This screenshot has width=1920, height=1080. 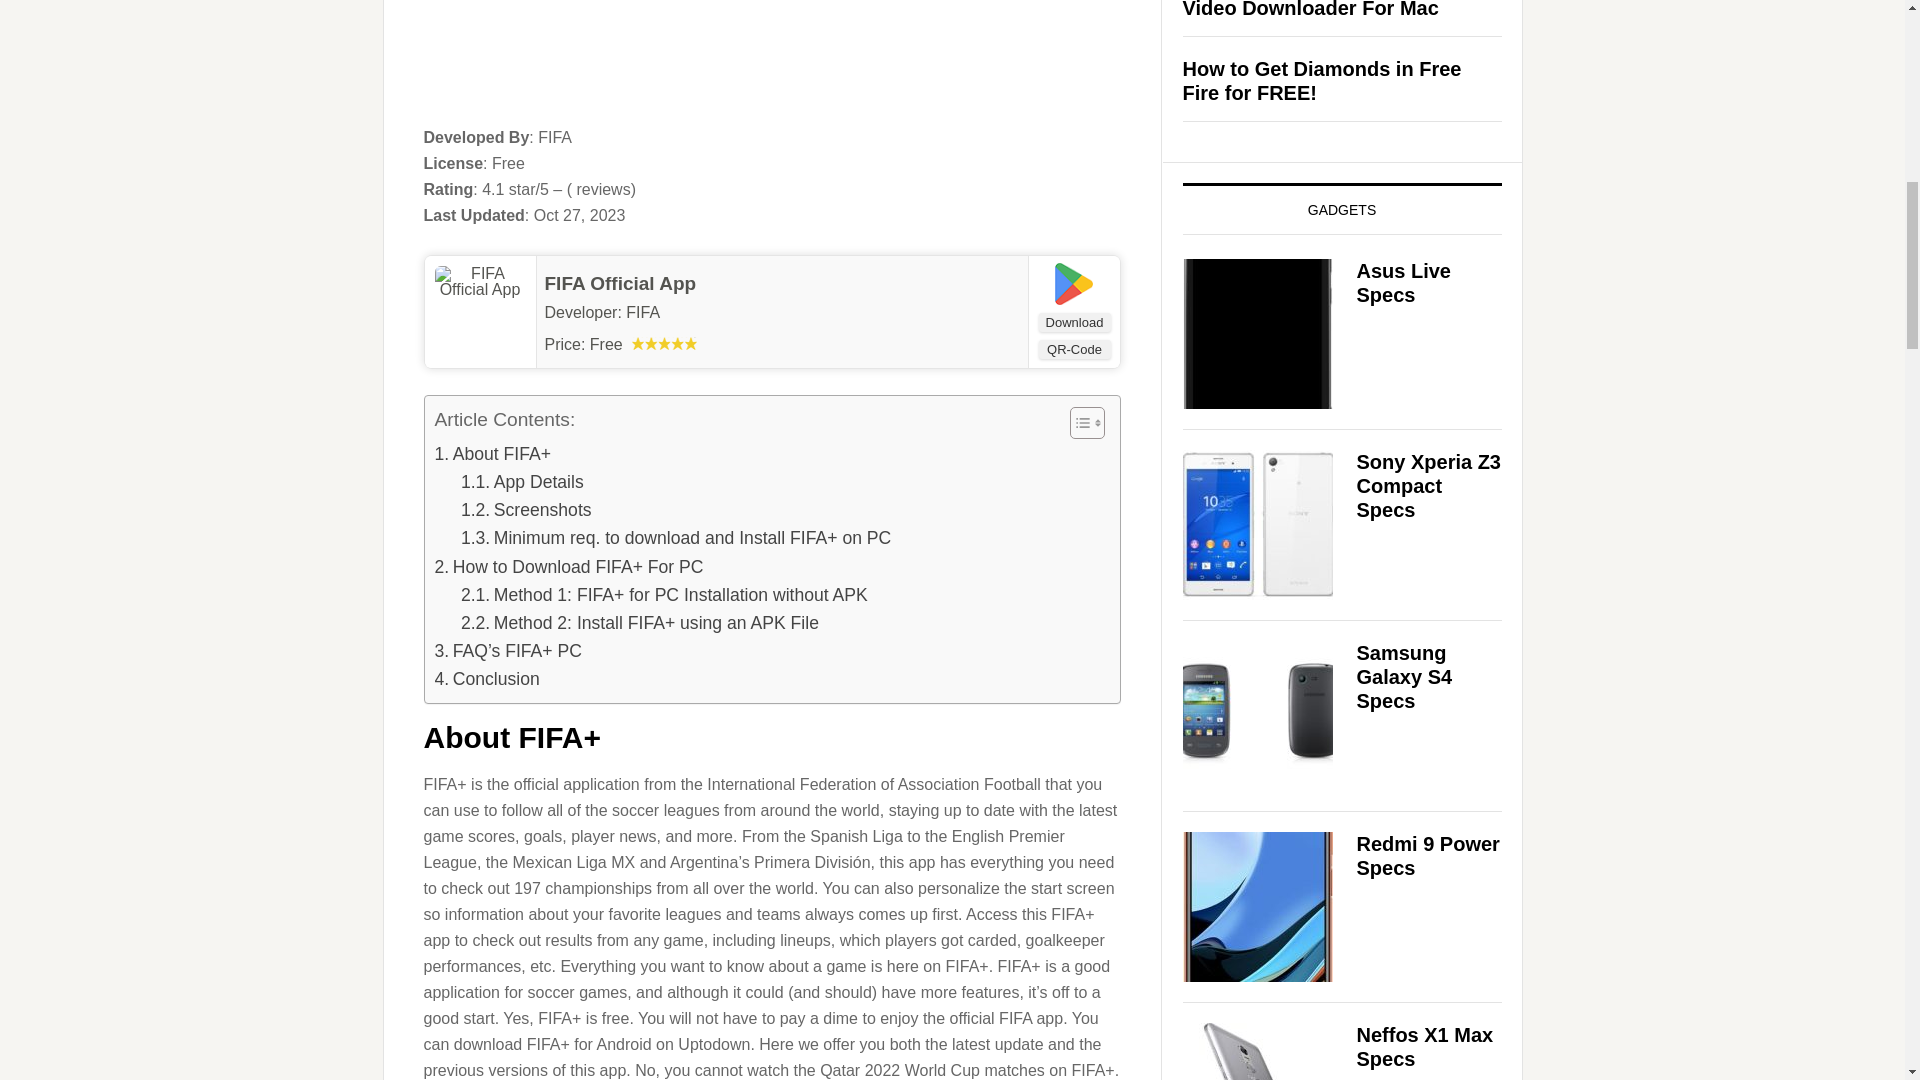 I want to click on App Details, so click(x=522, y=481).